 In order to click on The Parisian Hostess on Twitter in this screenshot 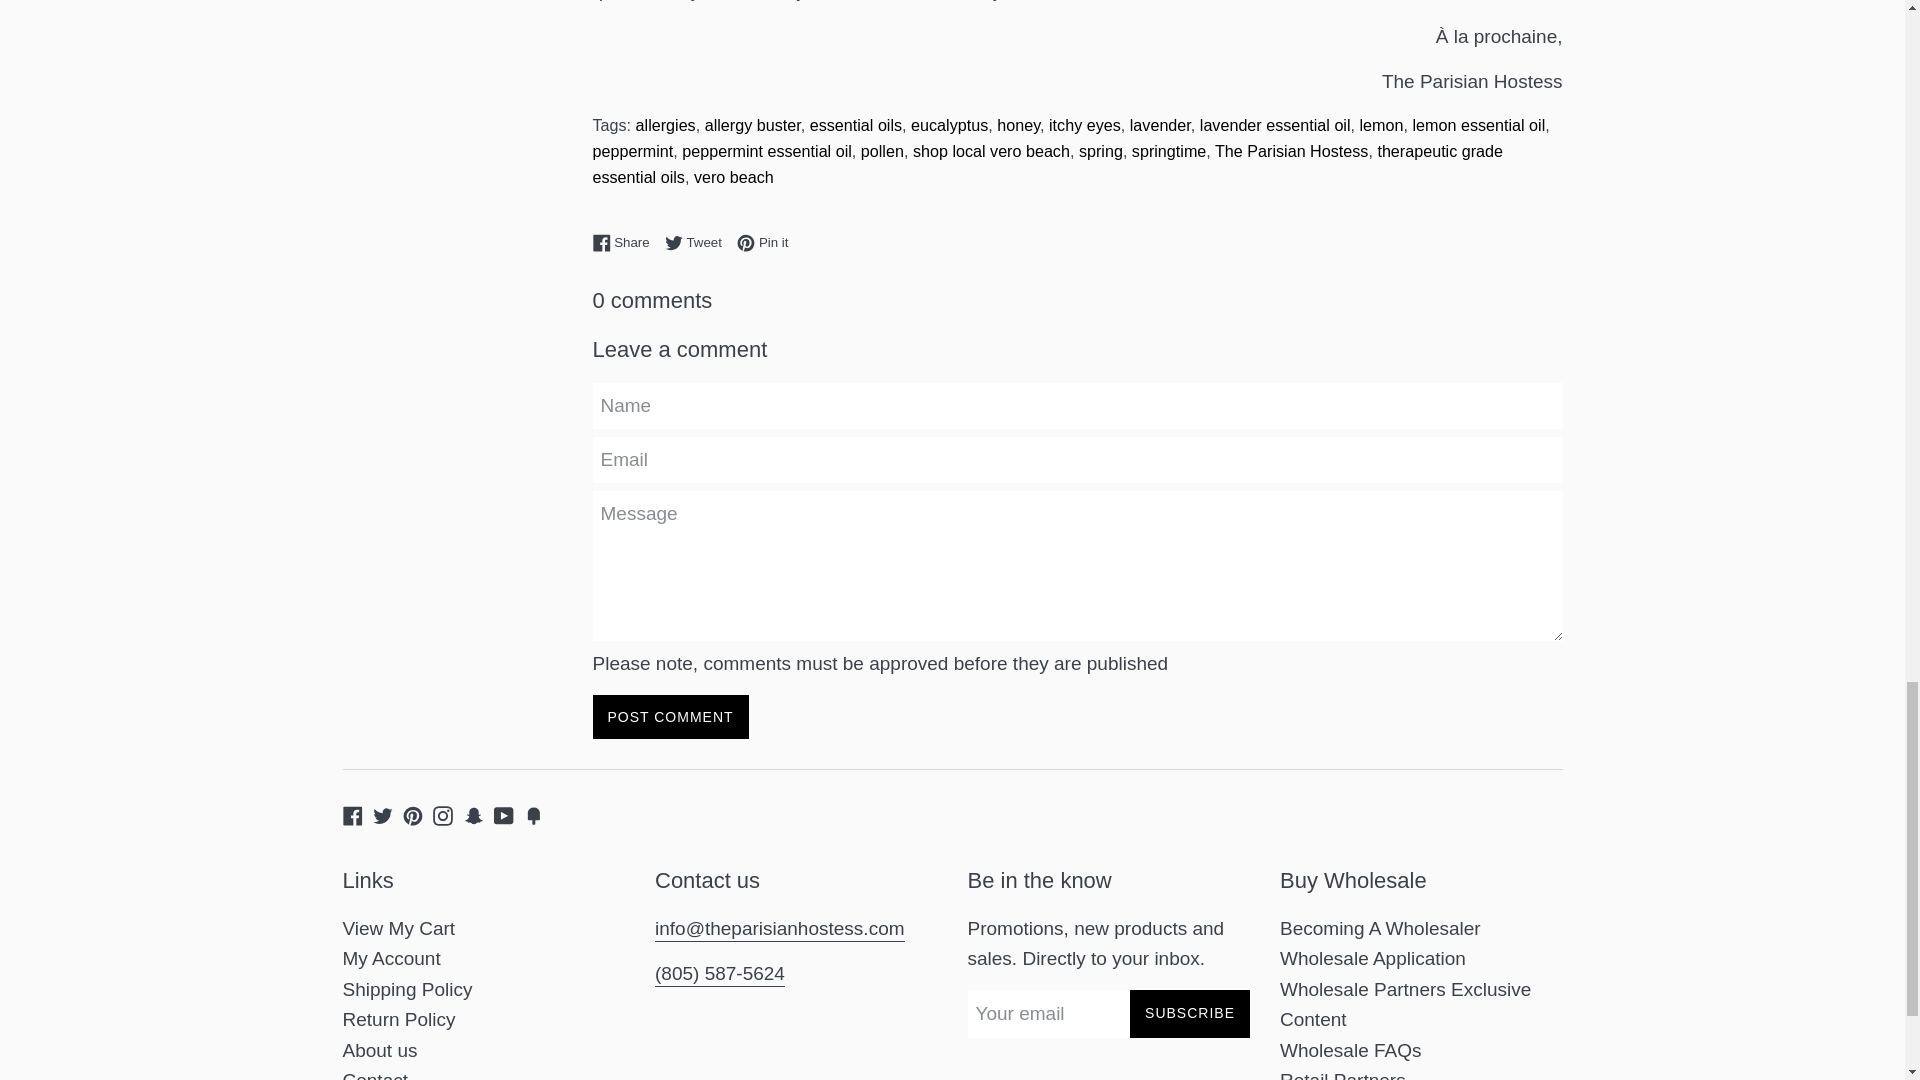, I will do `click(382, 814)`.